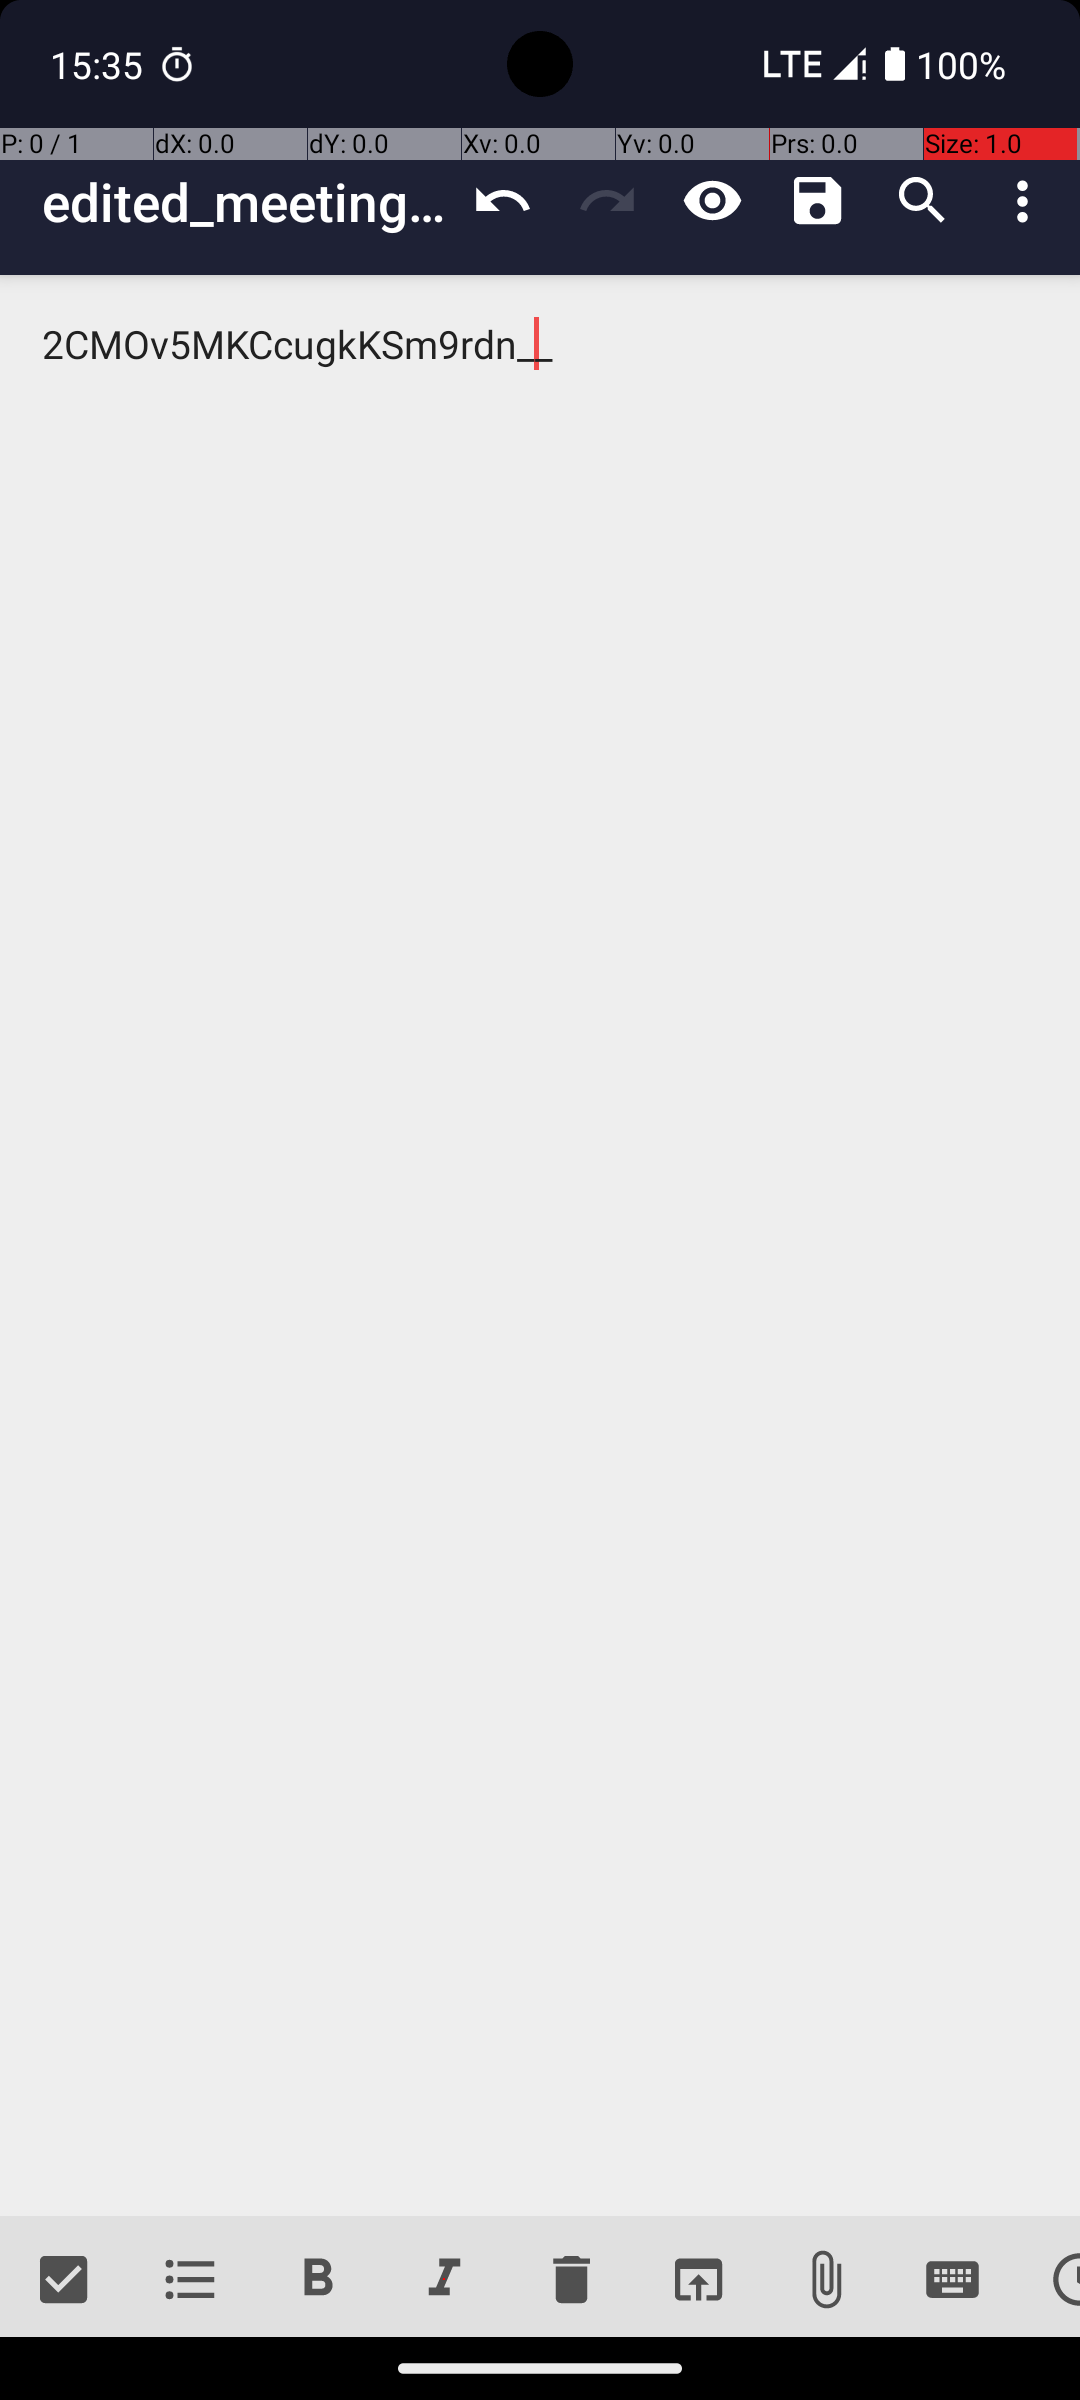  Describe the element at coordinates (540, 1246) in the screenshot. I see `2CMOv5MKCcugkKSm9rdn__` at that location.